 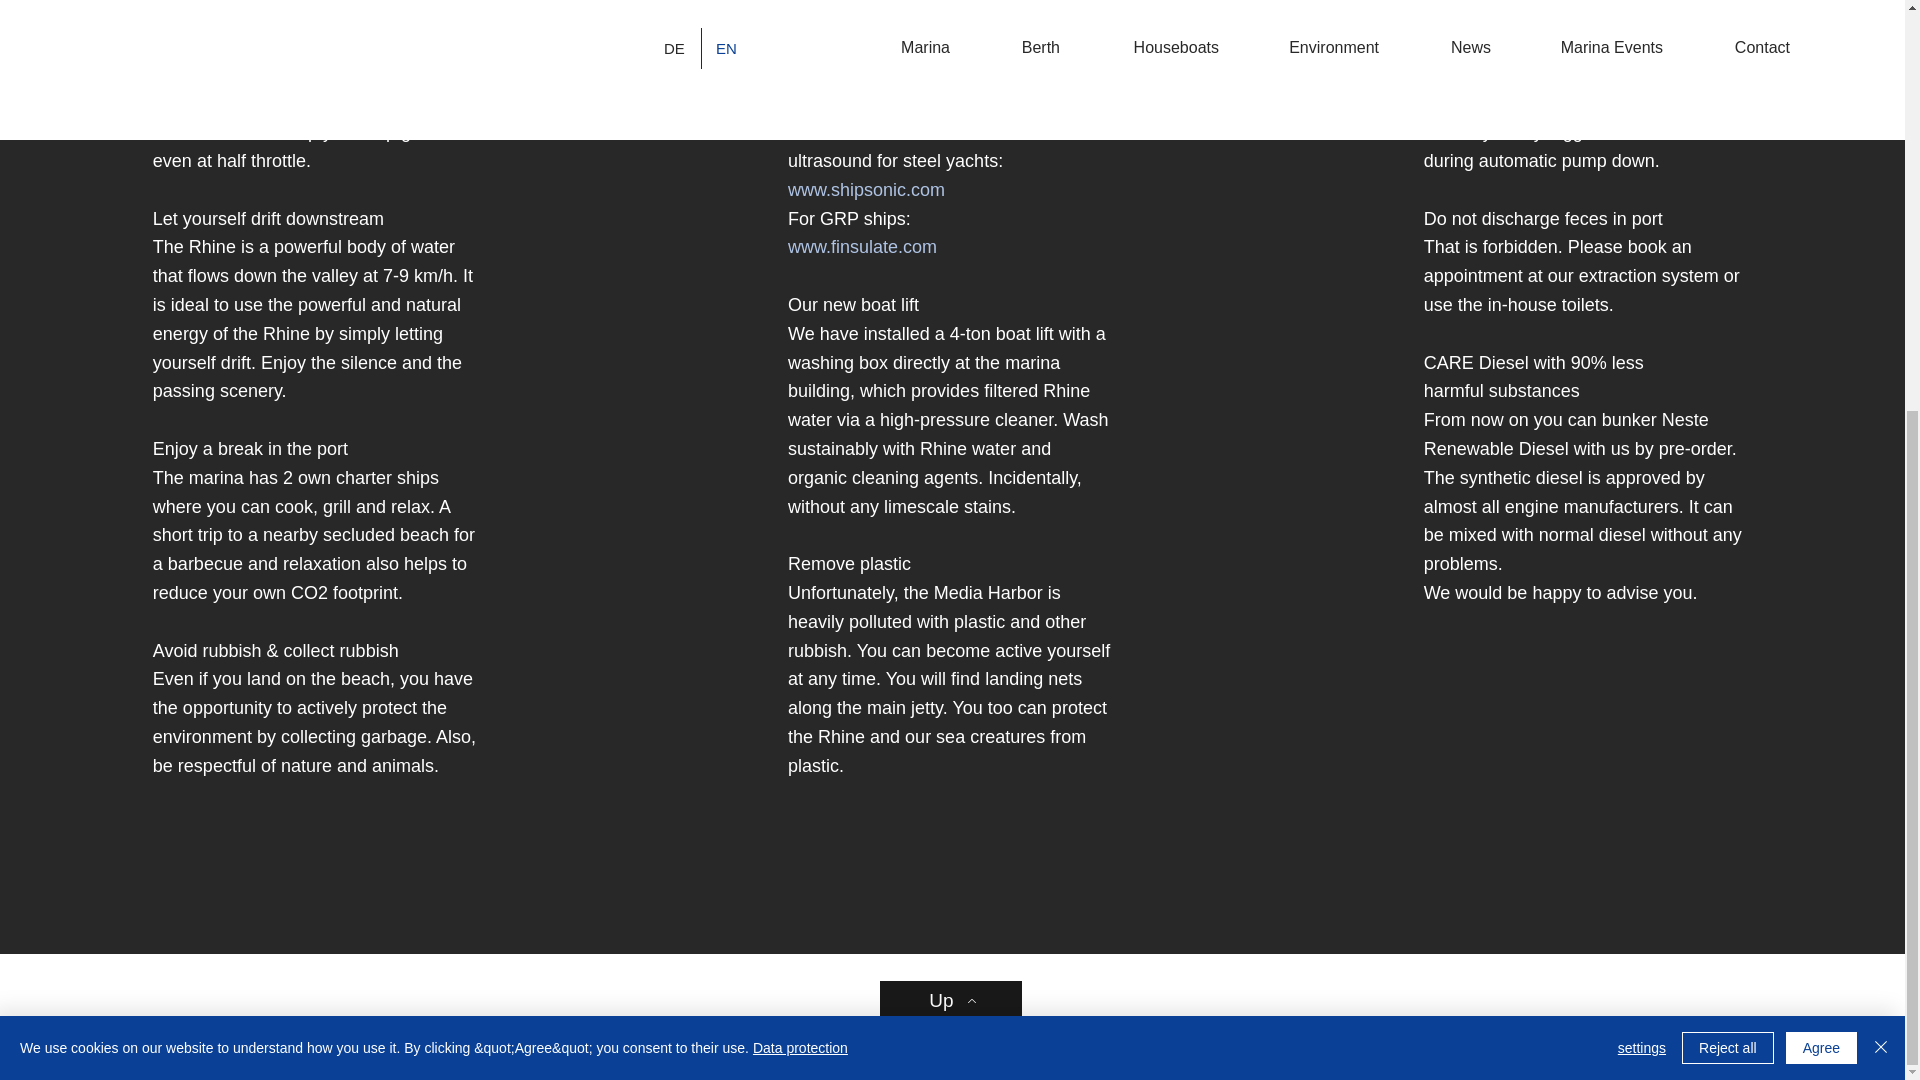 I want to click on www.finsulate.com, so click(x=862, y=246).